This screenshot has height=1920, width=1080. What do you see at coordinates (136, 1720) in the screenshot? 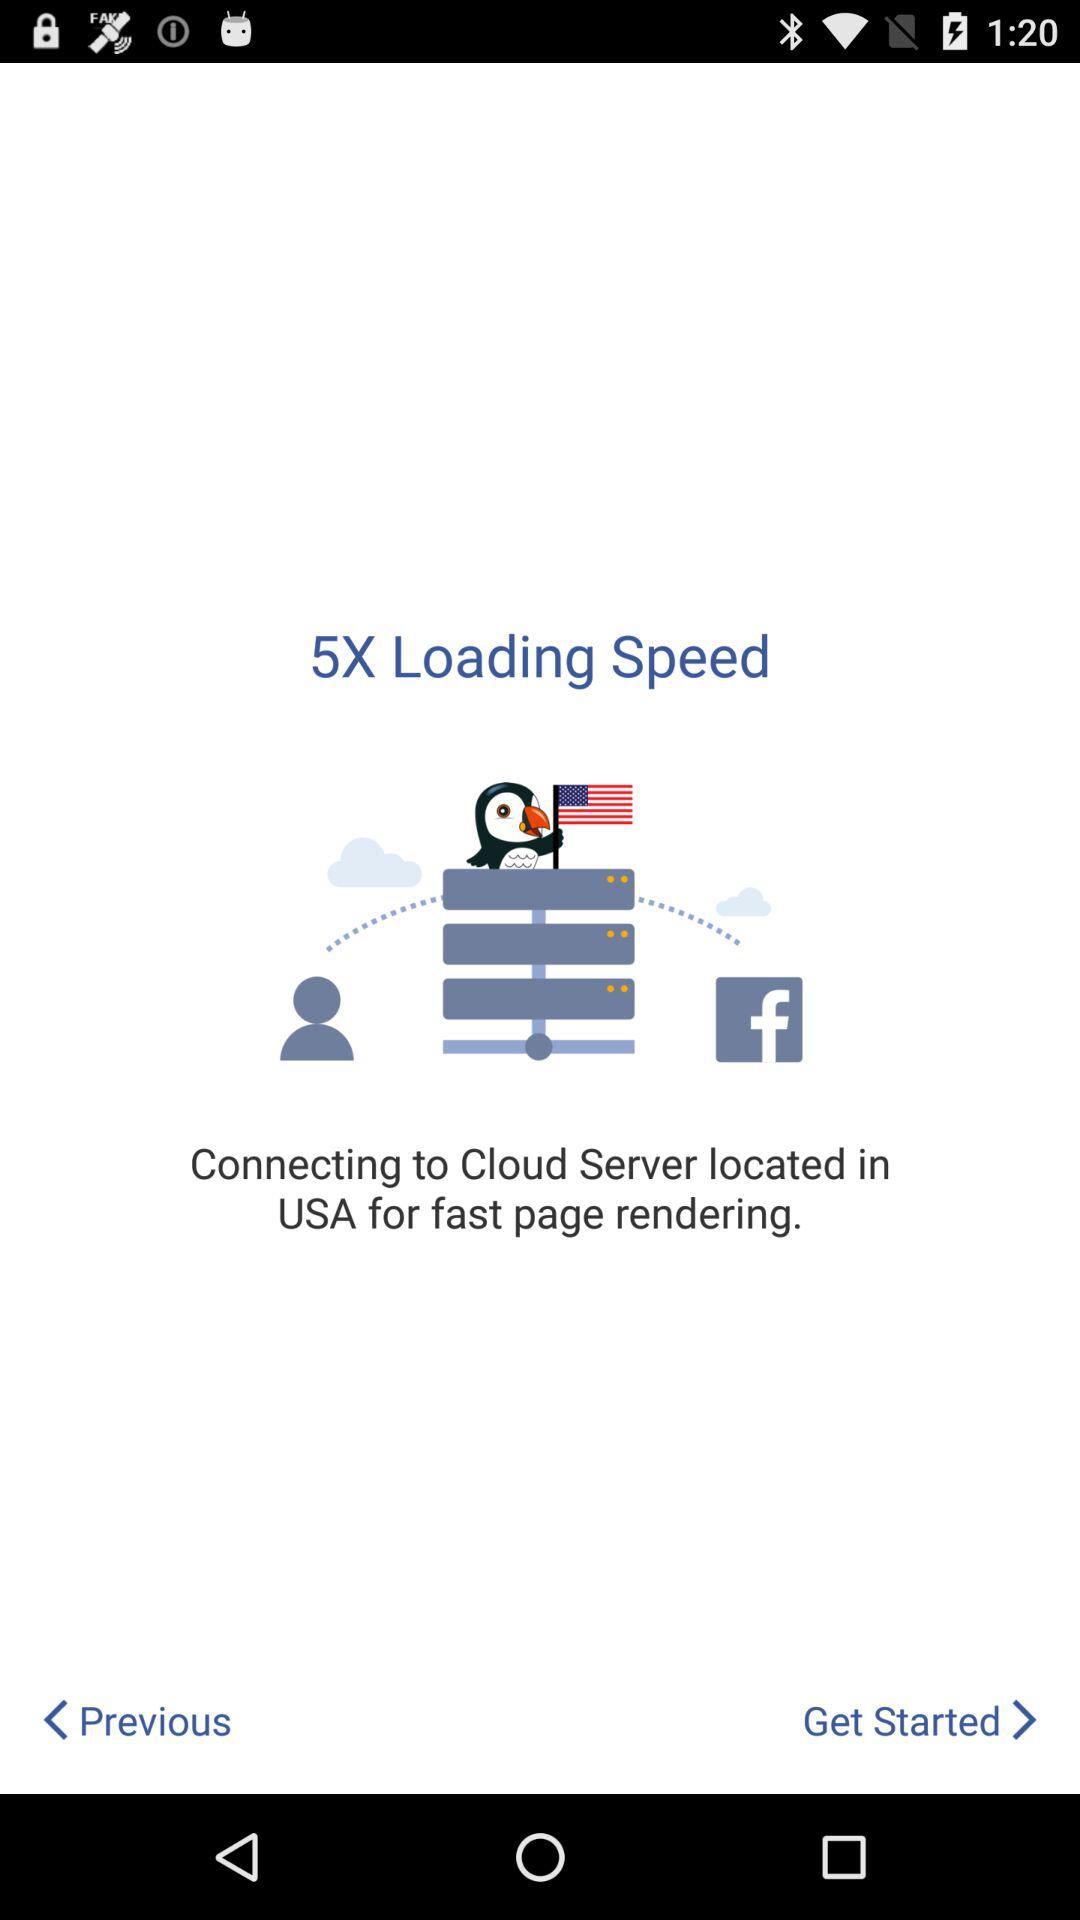
I see `choose app to the left of get started icon` at bounding box center [136, 1720].